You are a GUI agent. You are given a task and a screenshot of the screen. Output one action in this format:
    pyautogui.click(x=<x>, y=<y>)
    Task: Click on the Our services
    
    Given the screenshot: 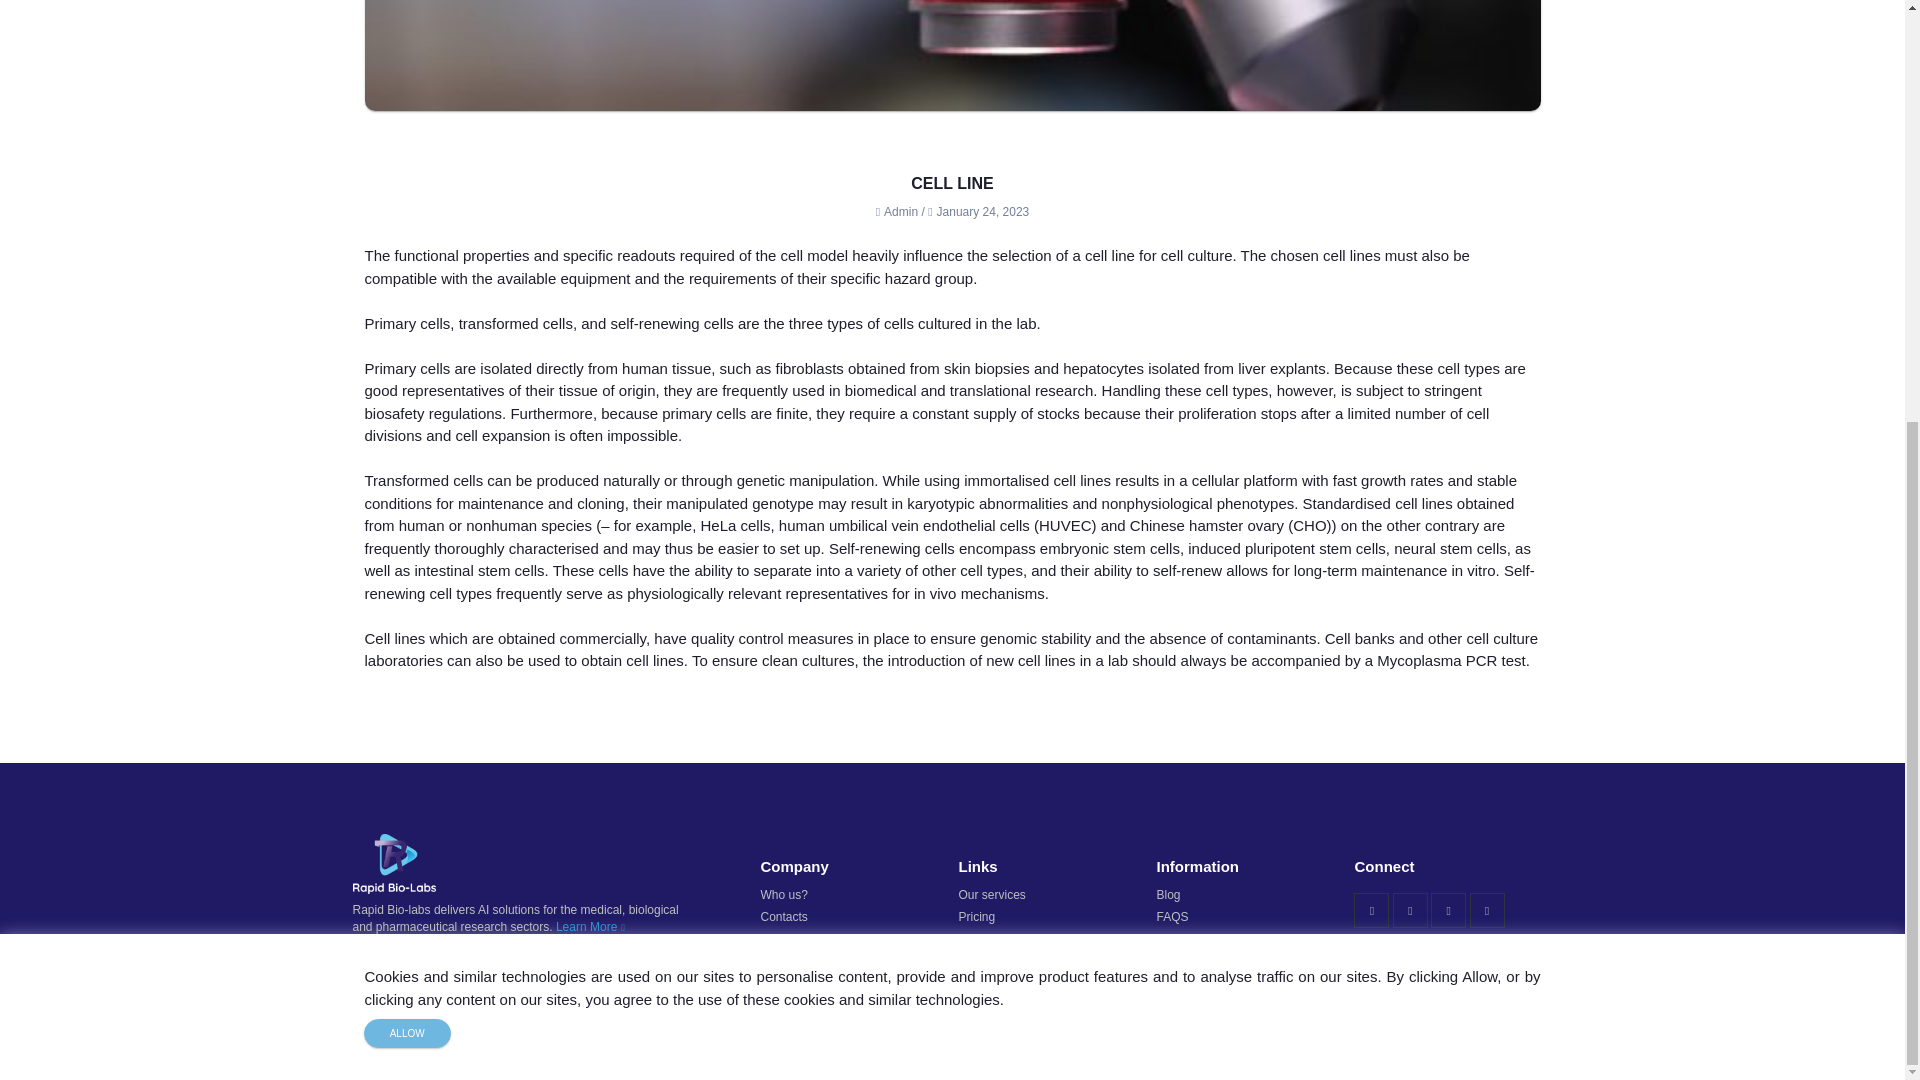 What is the action you would take?
    pyautogui.click(x=992, y=894)
    